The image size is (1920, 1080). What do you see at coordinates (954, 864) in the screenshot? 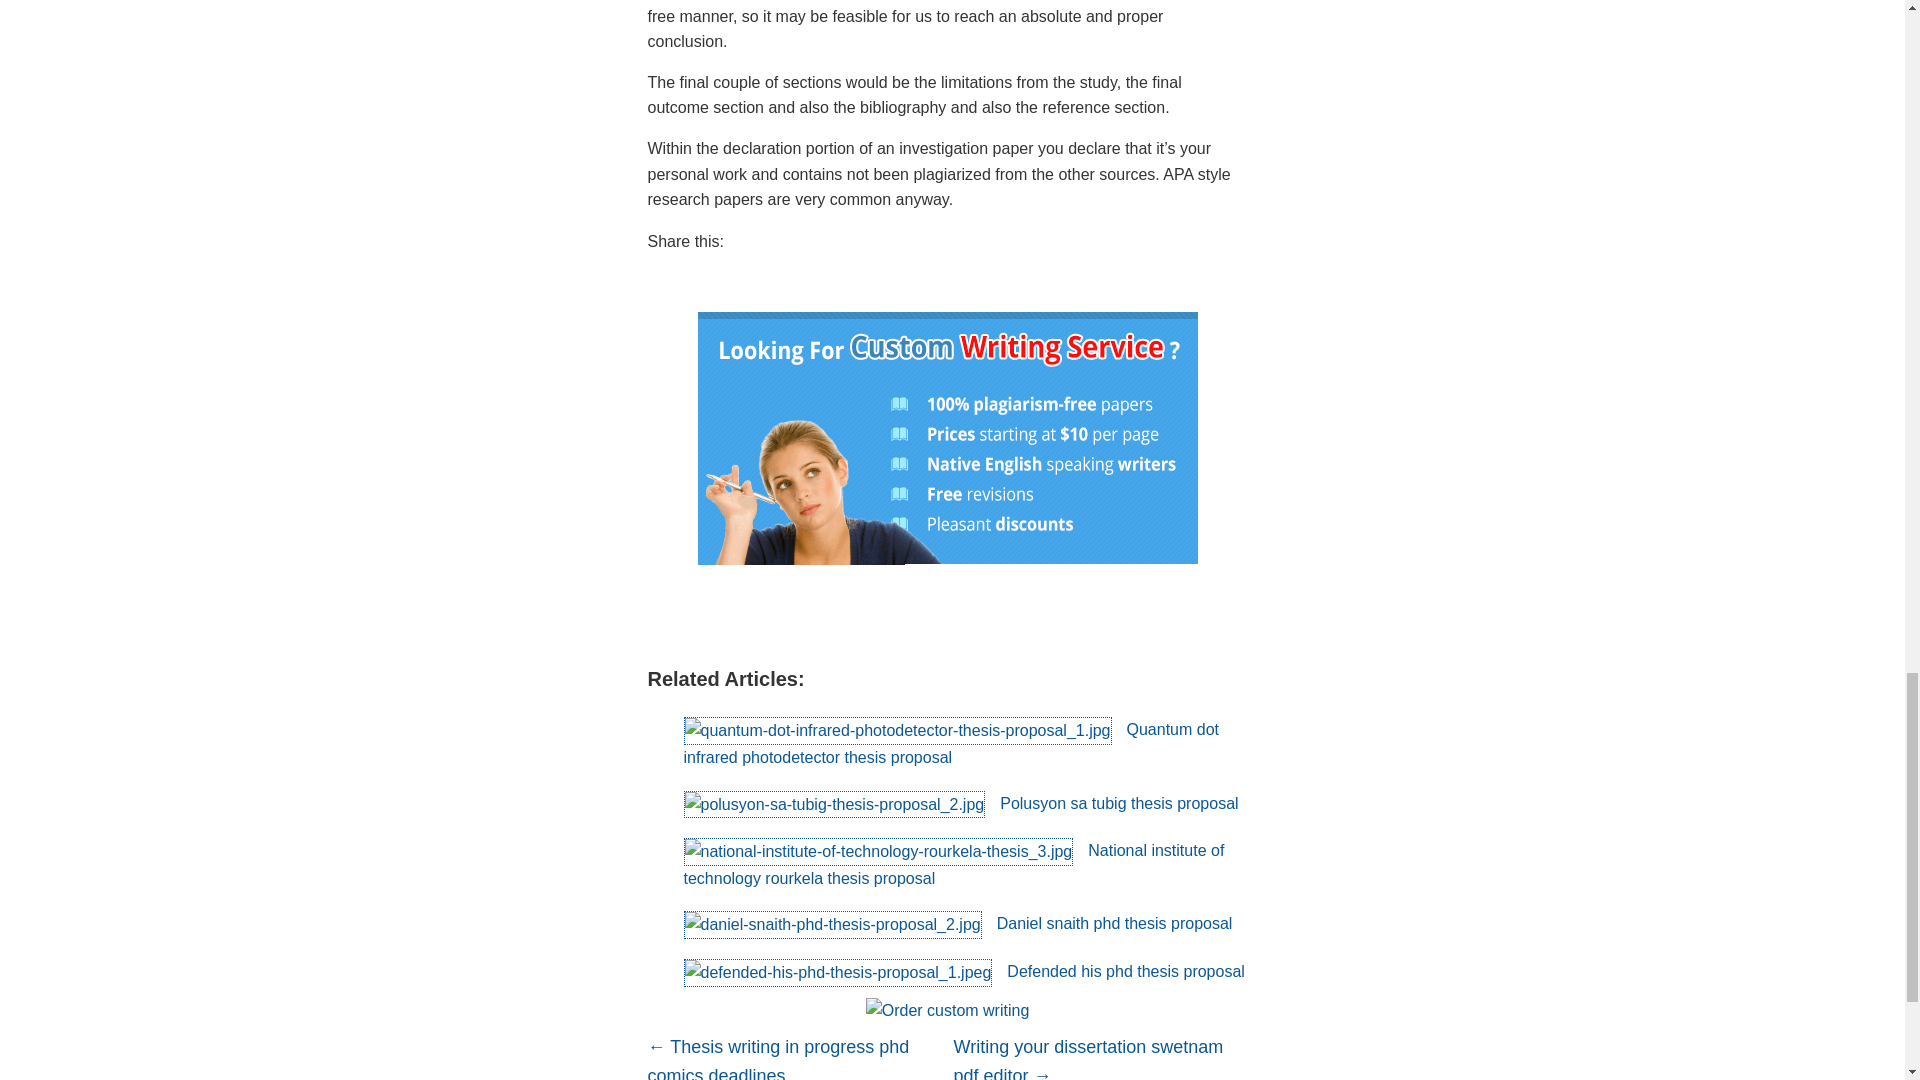
I see `National institute of technology rourkela thesis proposal` at bounding box center [954, 864].